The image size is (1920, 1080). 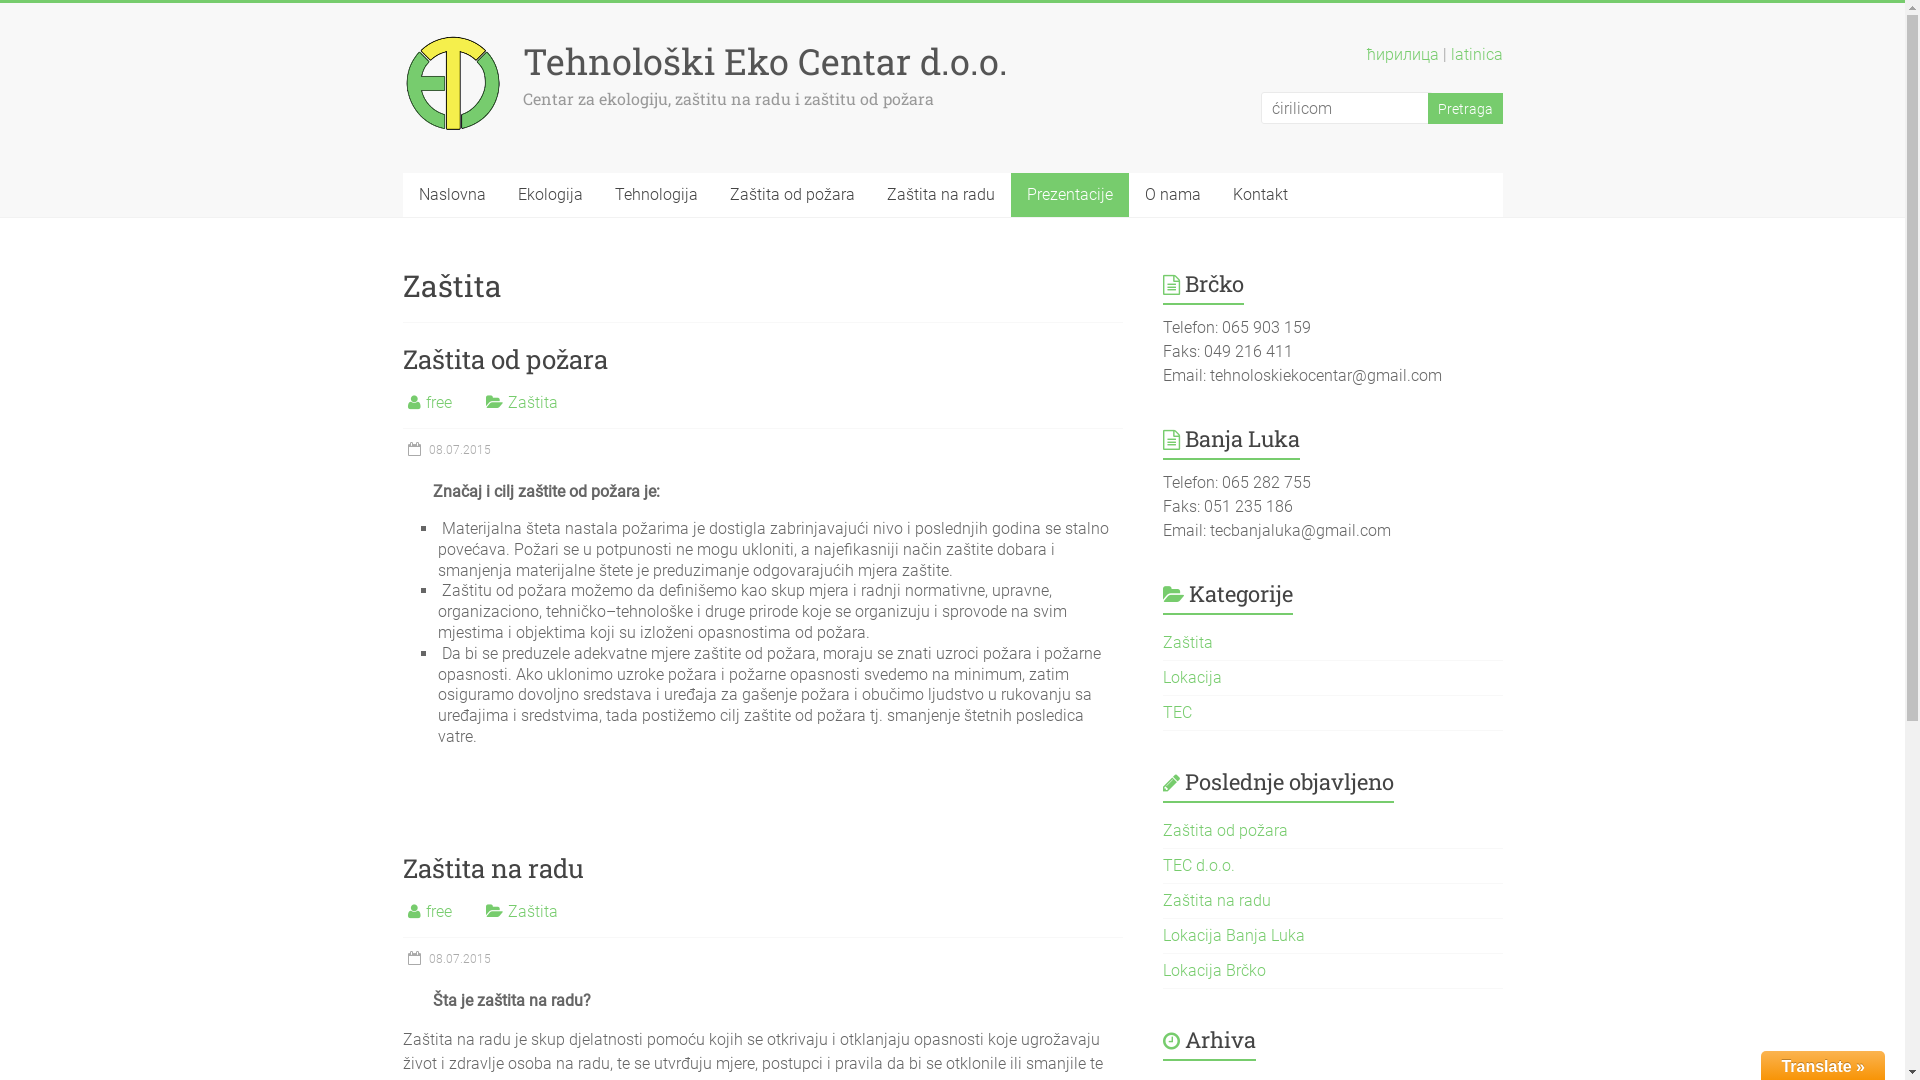 I want to click on Prezentacije, so click(x=1068, y=195).